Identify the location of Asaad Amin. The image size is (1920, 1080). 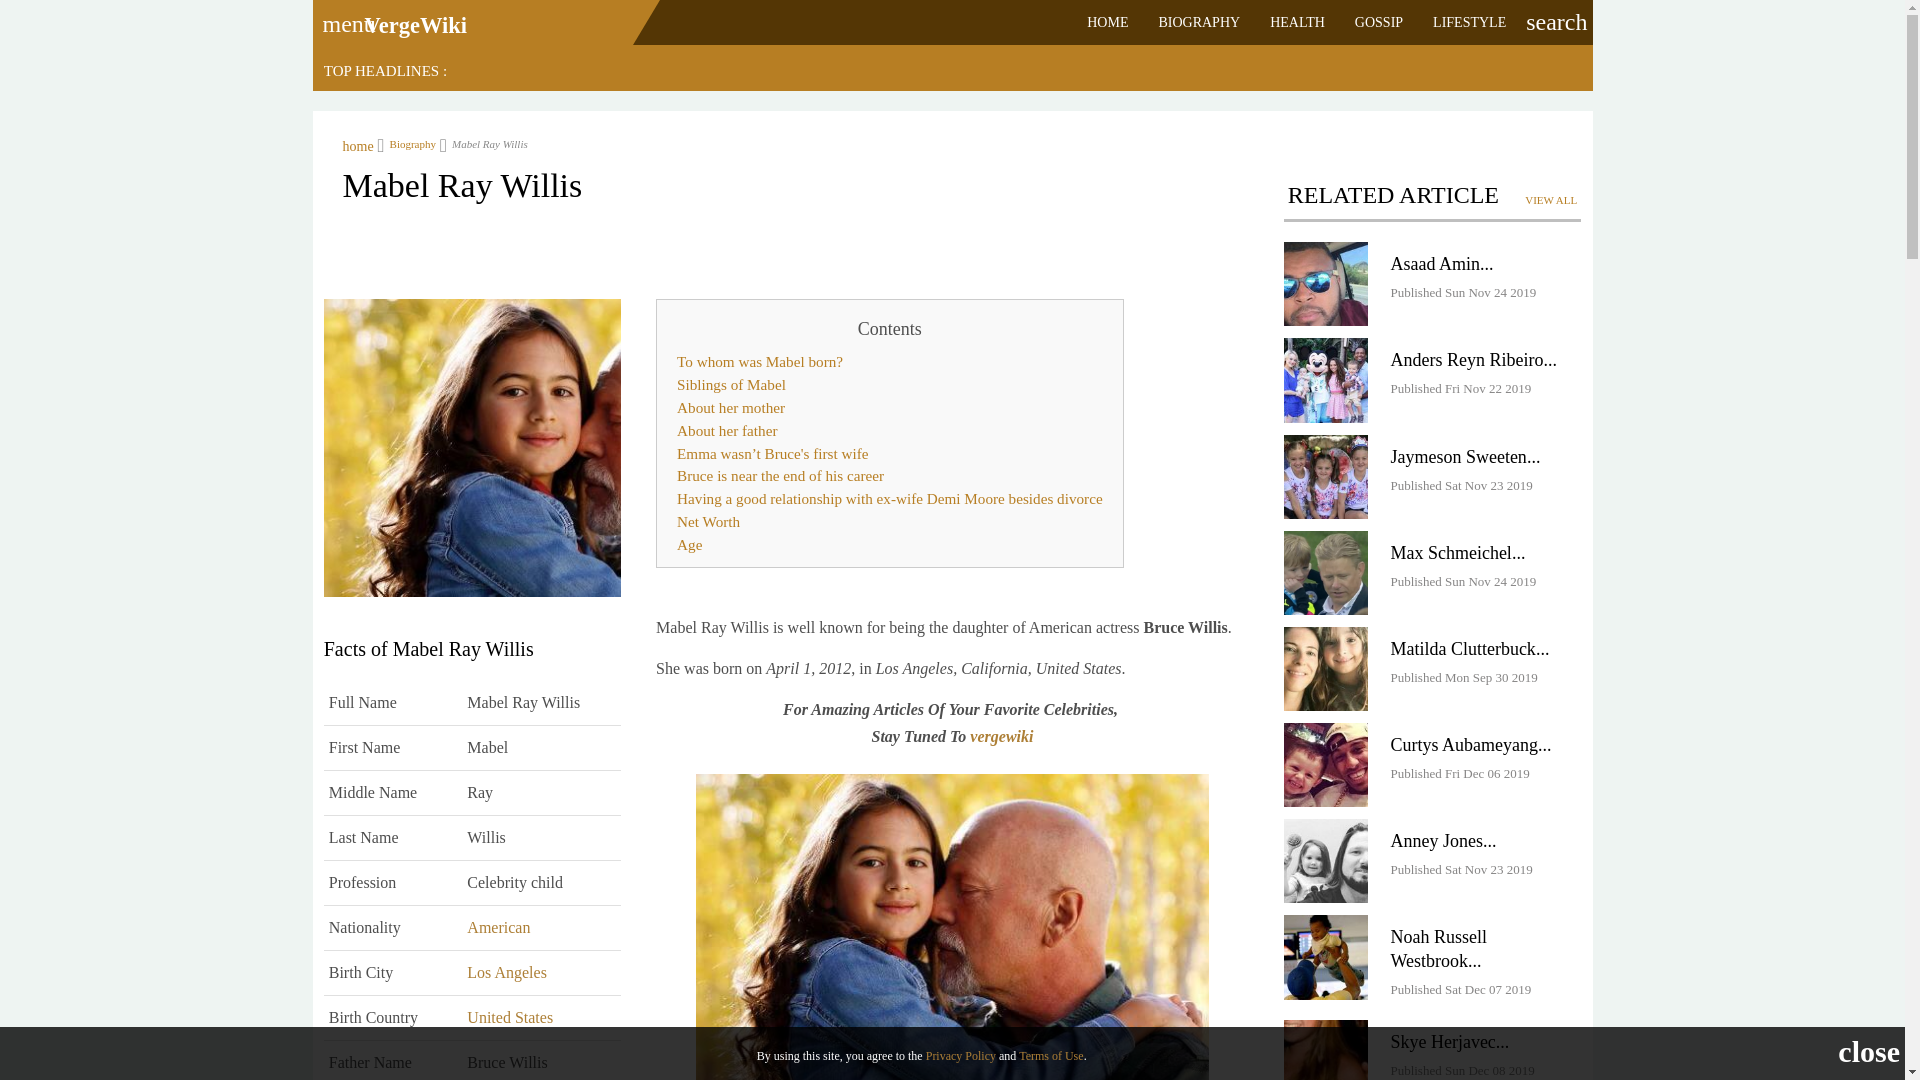
(1435, 264).